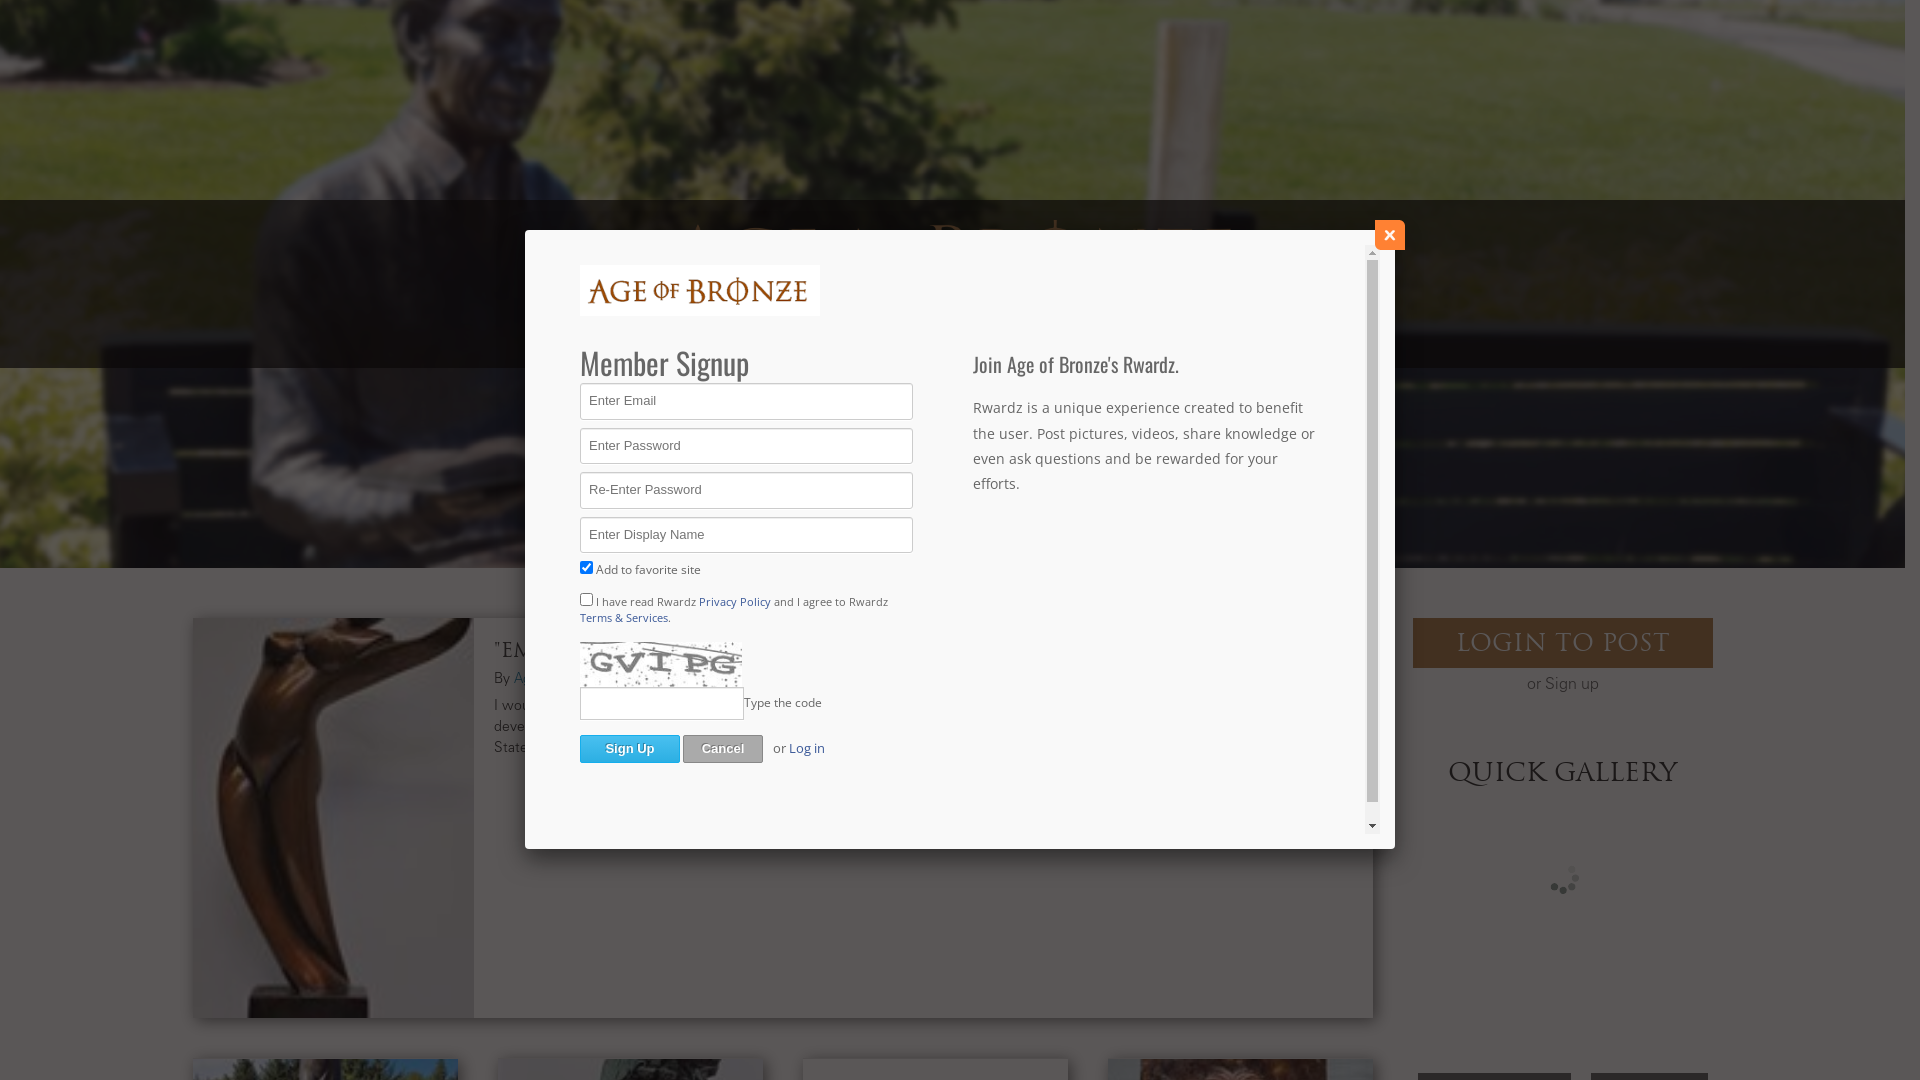  Describe the element at coordinates (736, 338) in the screenshot. I see `About` at that location.